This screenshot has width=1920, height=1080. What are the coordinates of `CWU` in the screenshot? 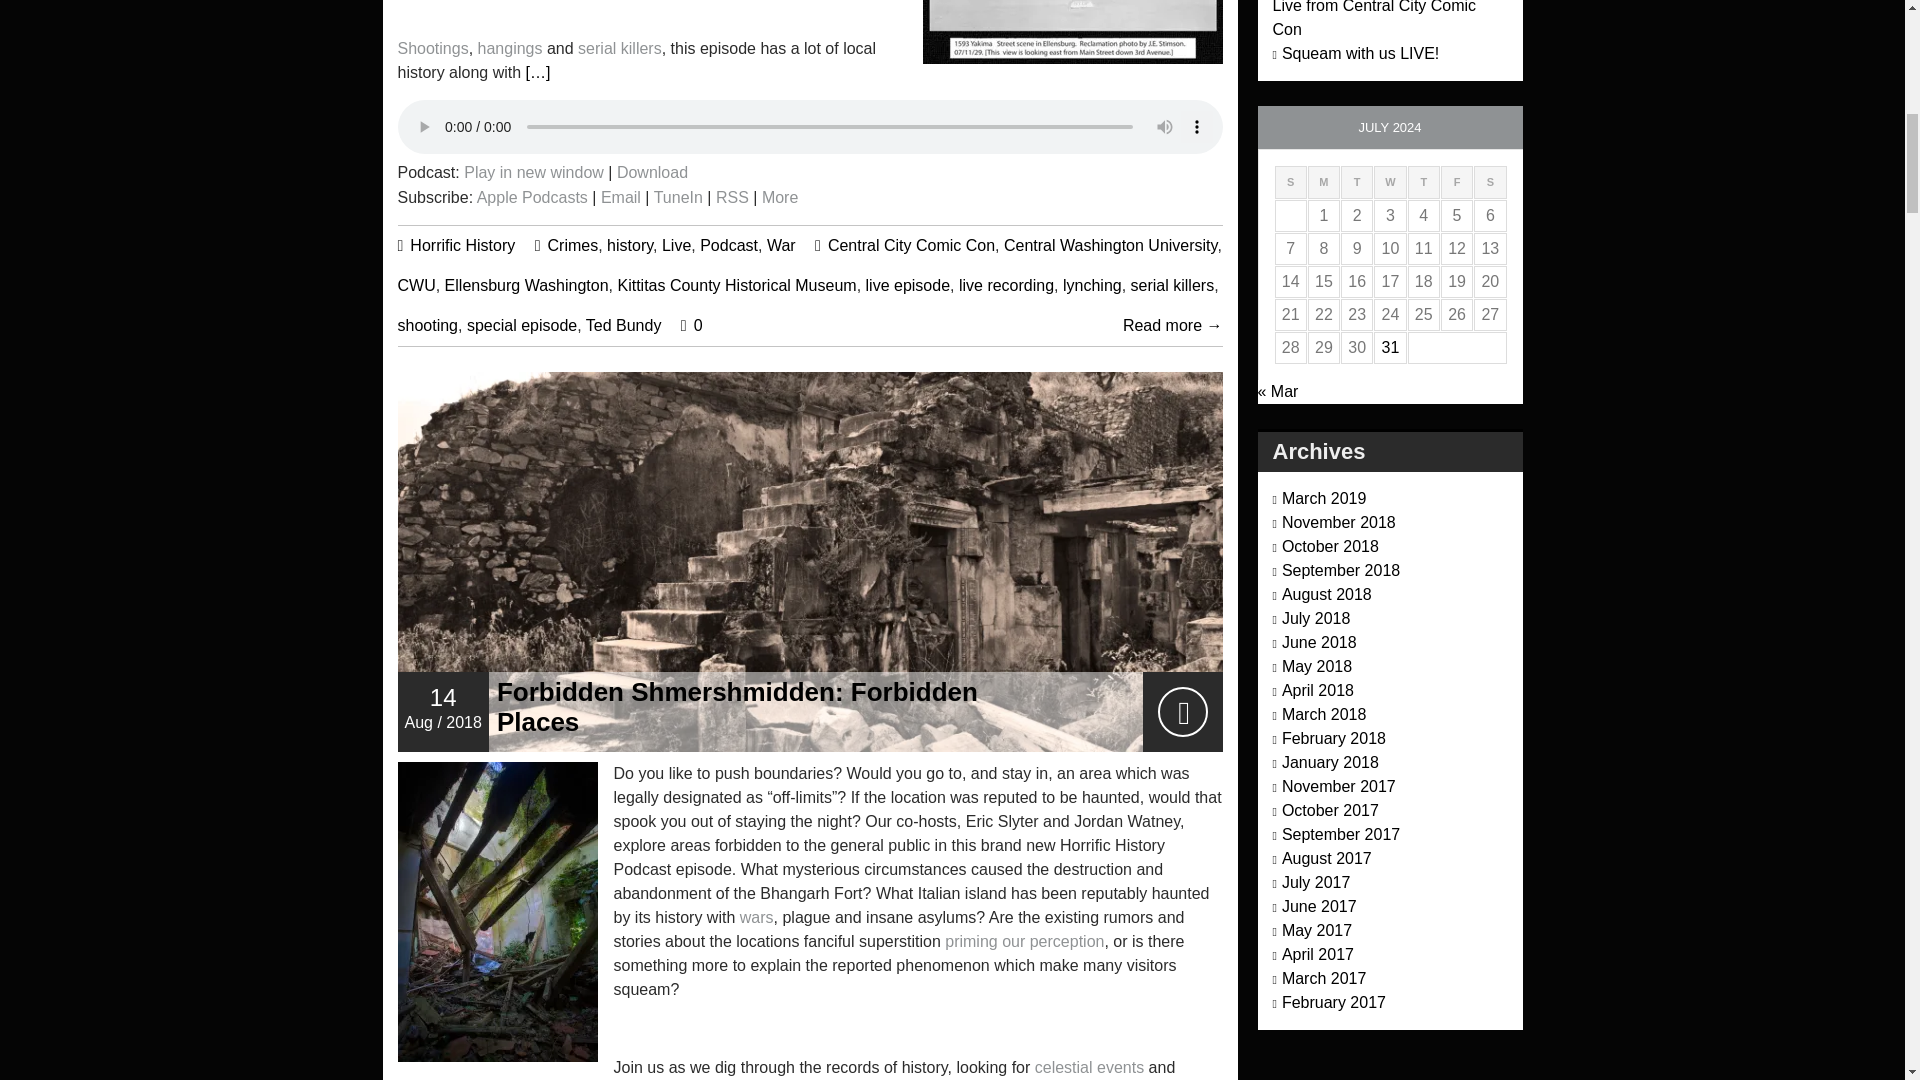 It's located at (416, 284).